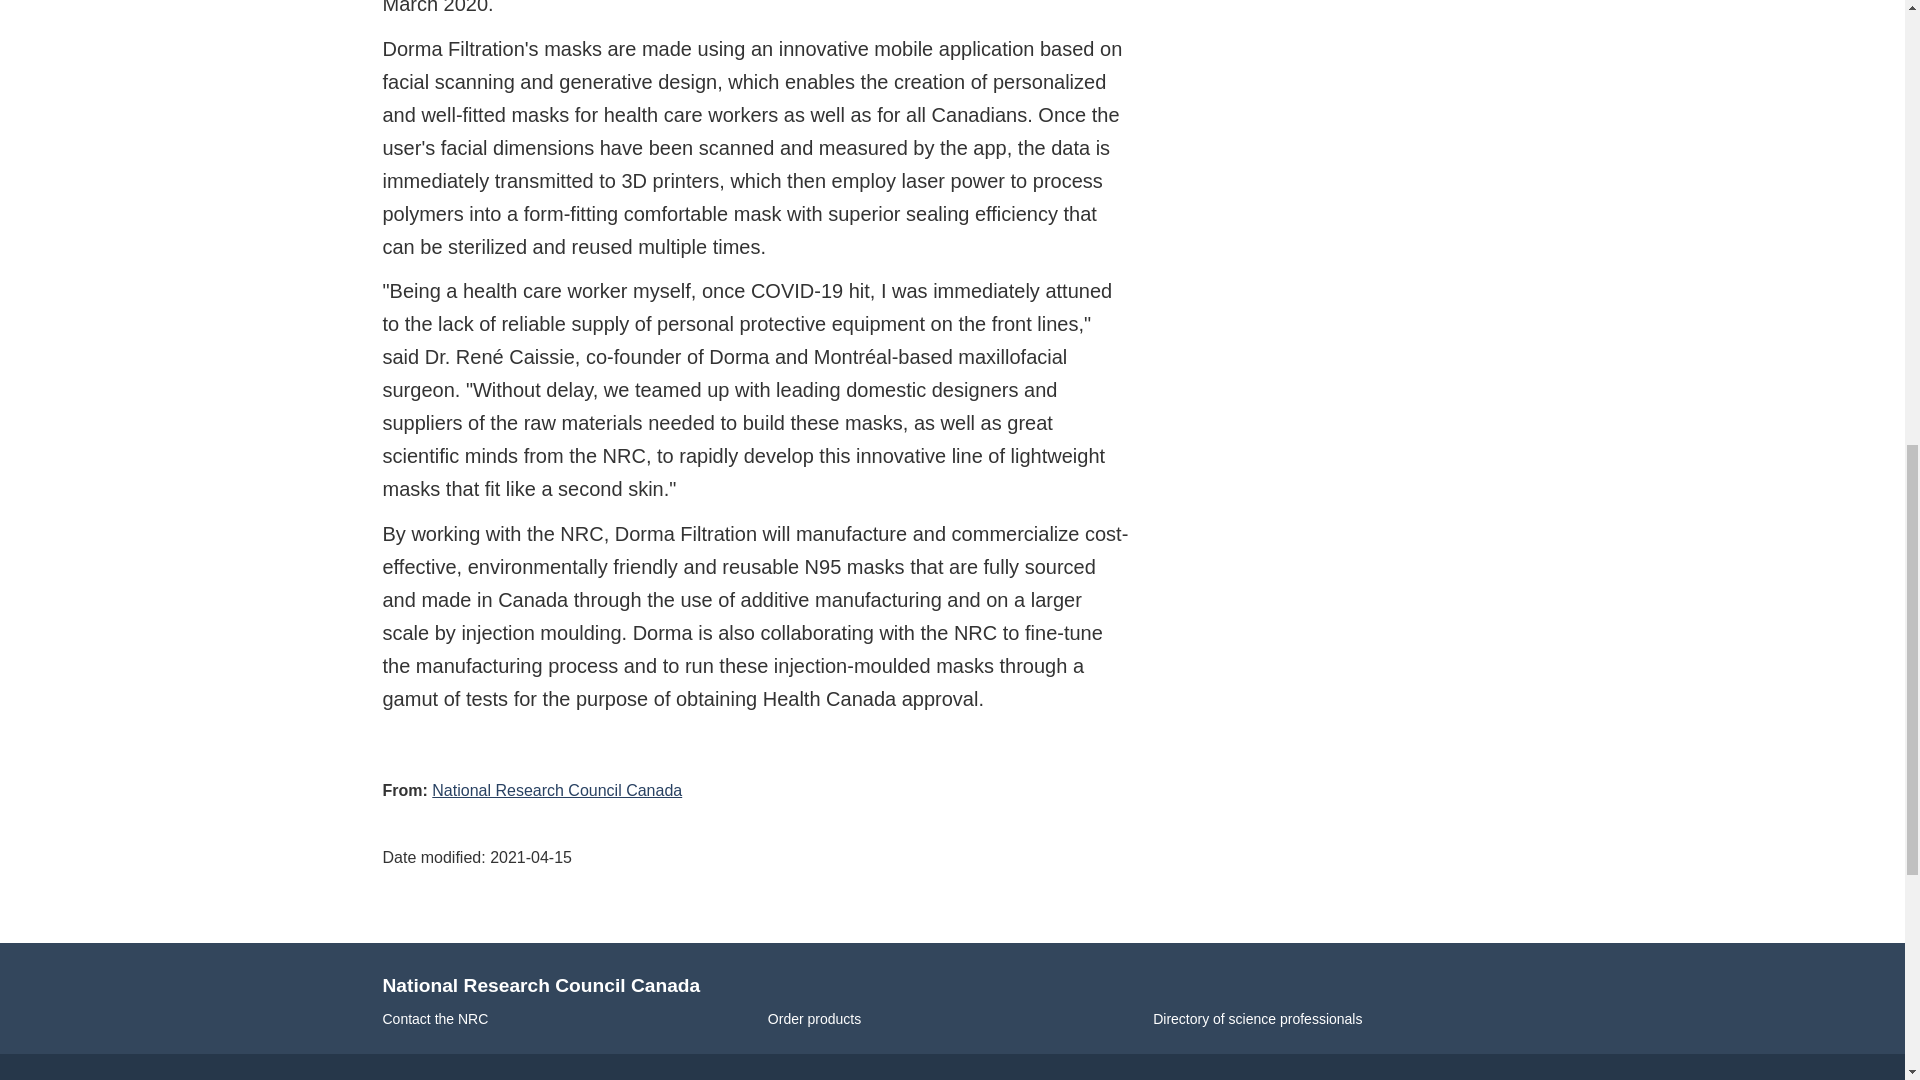  What do you see at coordinates (556, 790) in the screenshot?
I see `National Research Council Canada` at bounding box center [556, 790].